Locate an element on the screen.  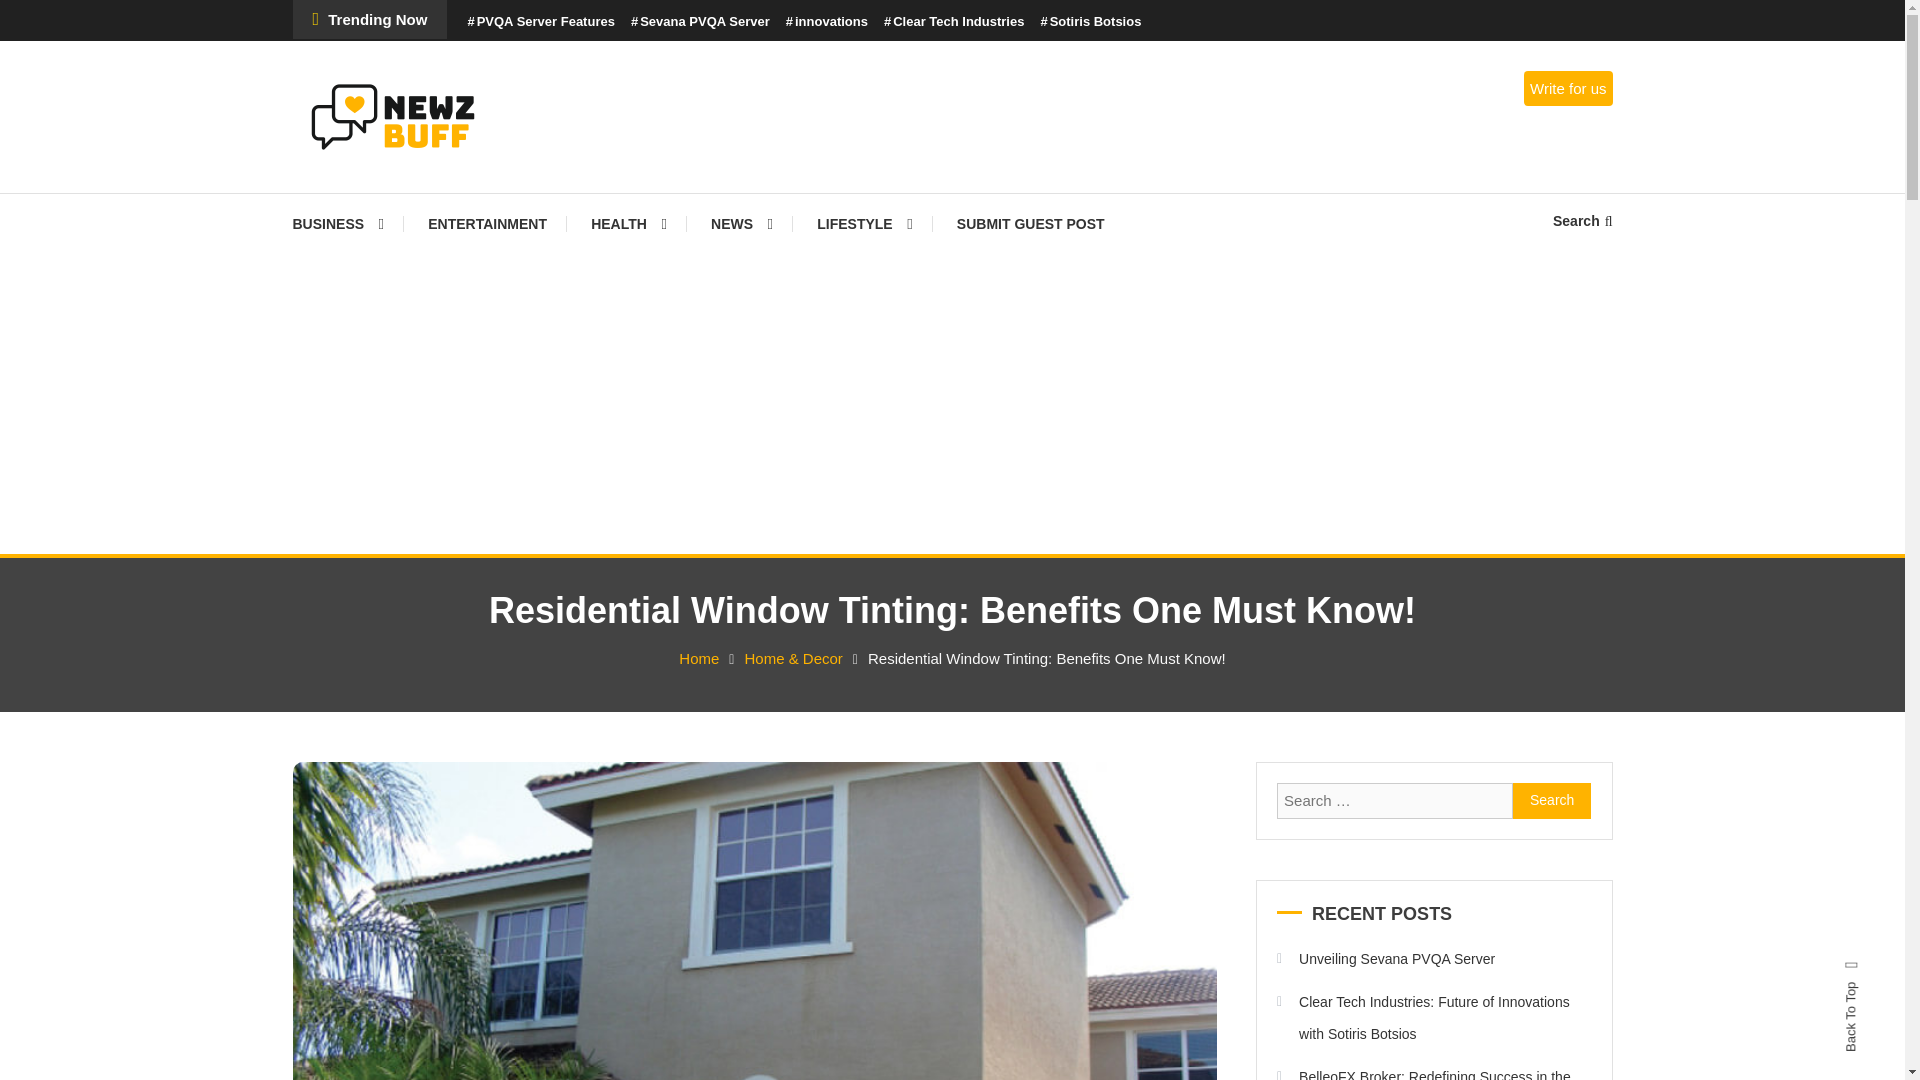
HEALTH is located at coordinates (628, 224).